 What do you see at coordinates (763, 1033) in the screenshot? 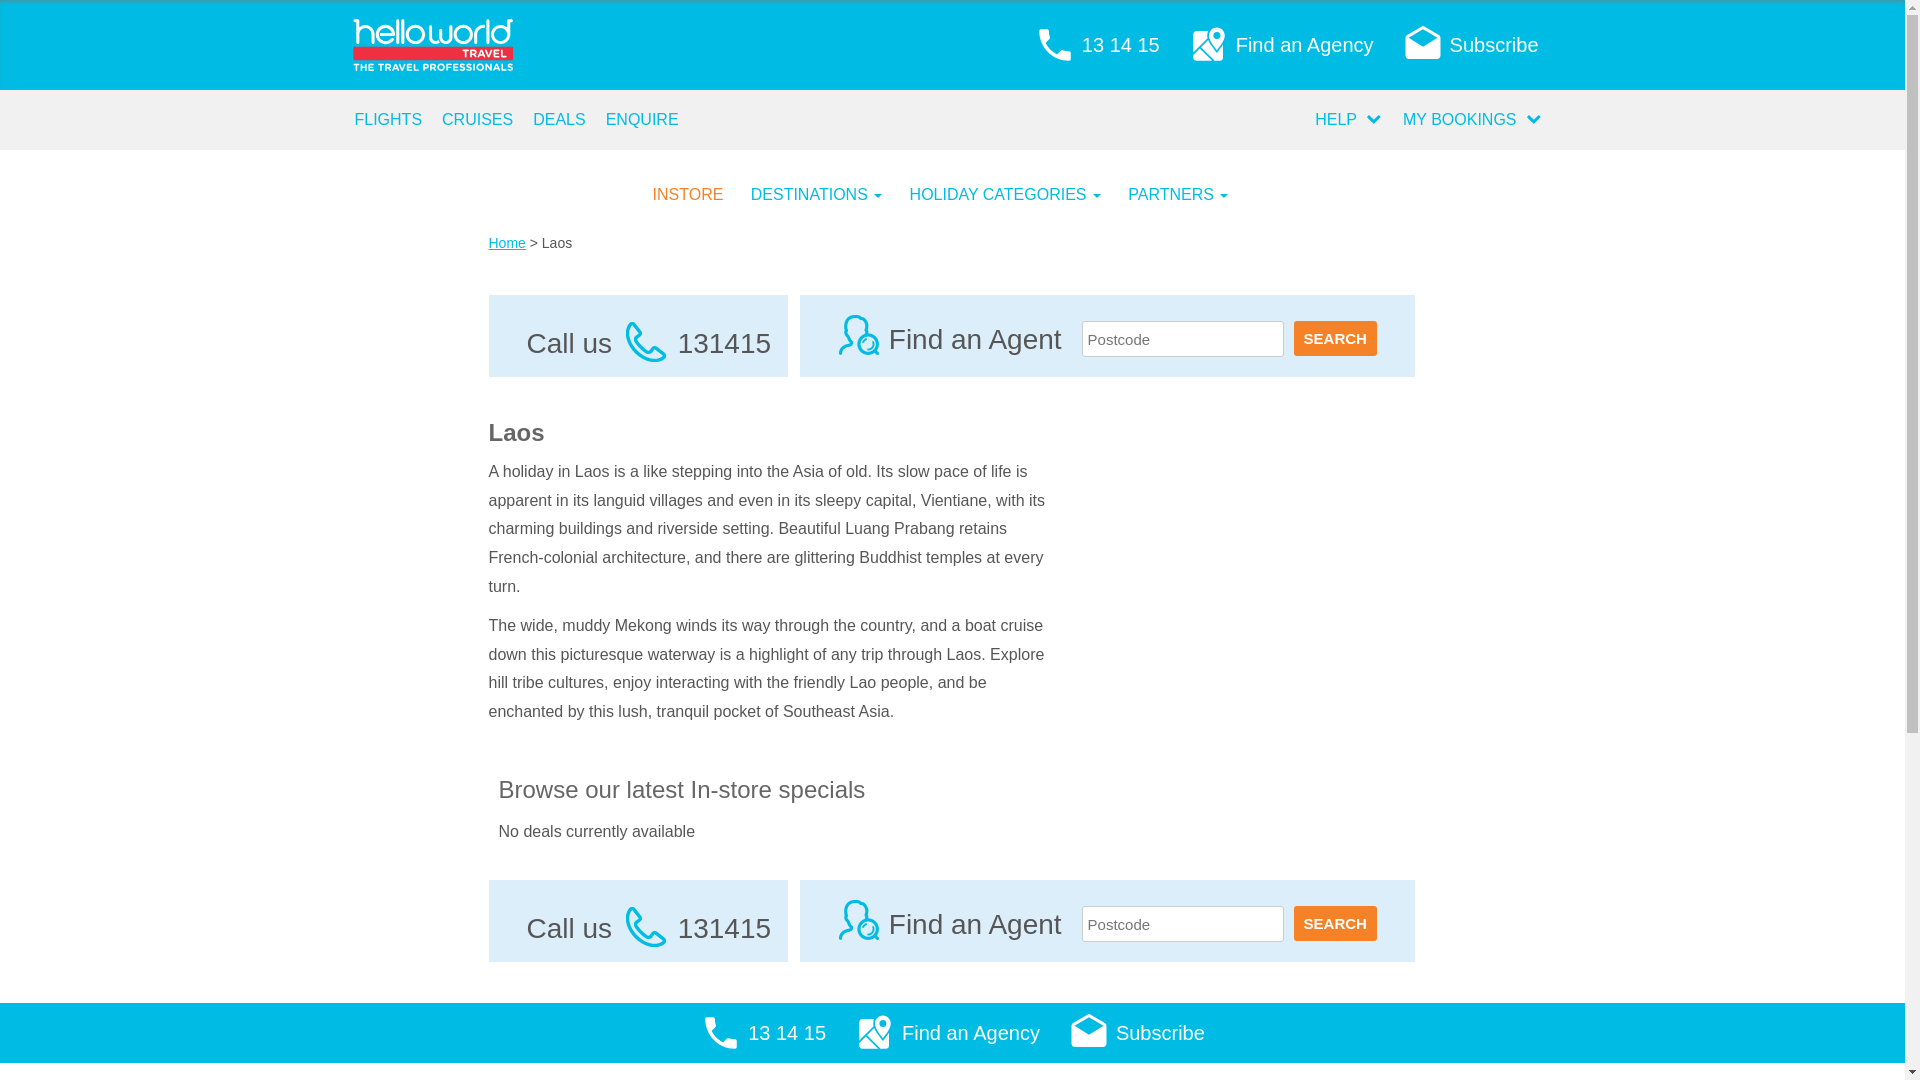
I see `13 14 15` at bounding box center [763, 1033].